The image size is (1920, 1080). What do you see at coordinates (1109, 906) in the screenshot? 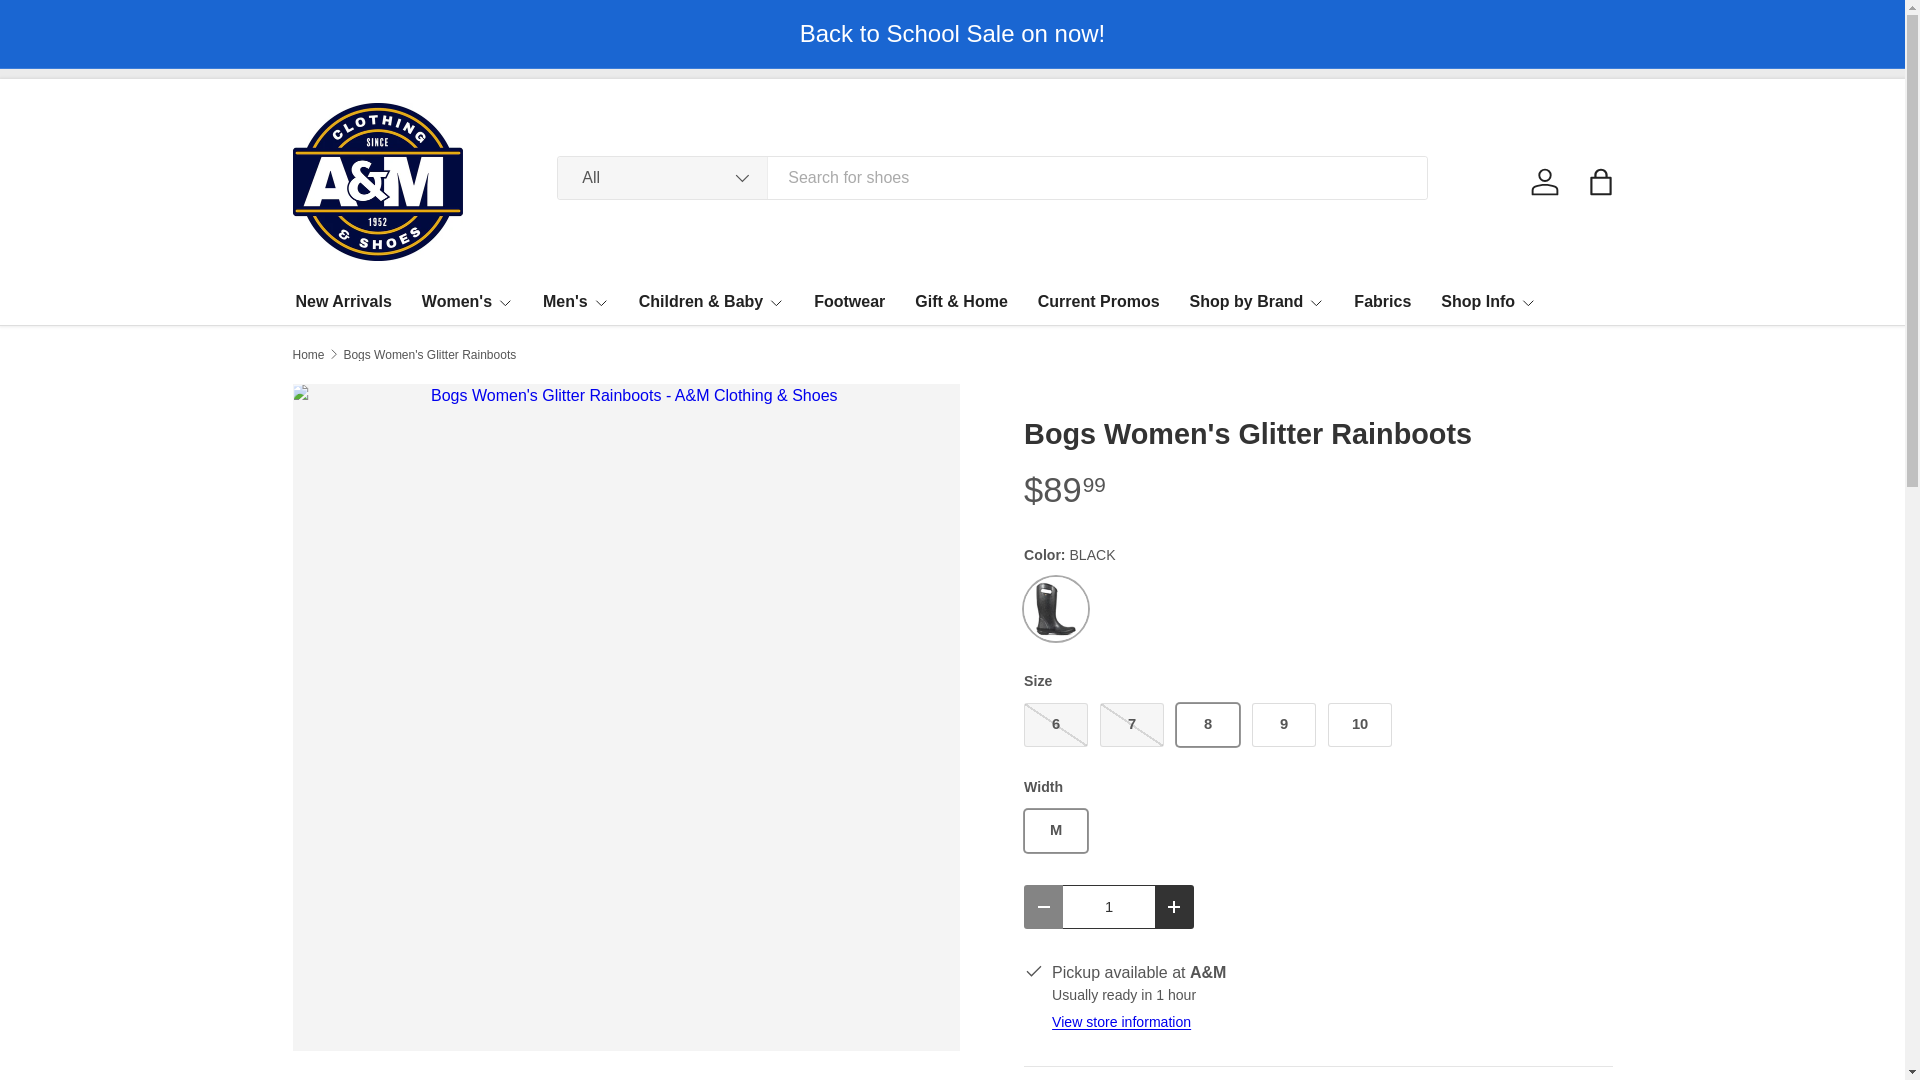
I see `1` at bounding box center [1109, 906].